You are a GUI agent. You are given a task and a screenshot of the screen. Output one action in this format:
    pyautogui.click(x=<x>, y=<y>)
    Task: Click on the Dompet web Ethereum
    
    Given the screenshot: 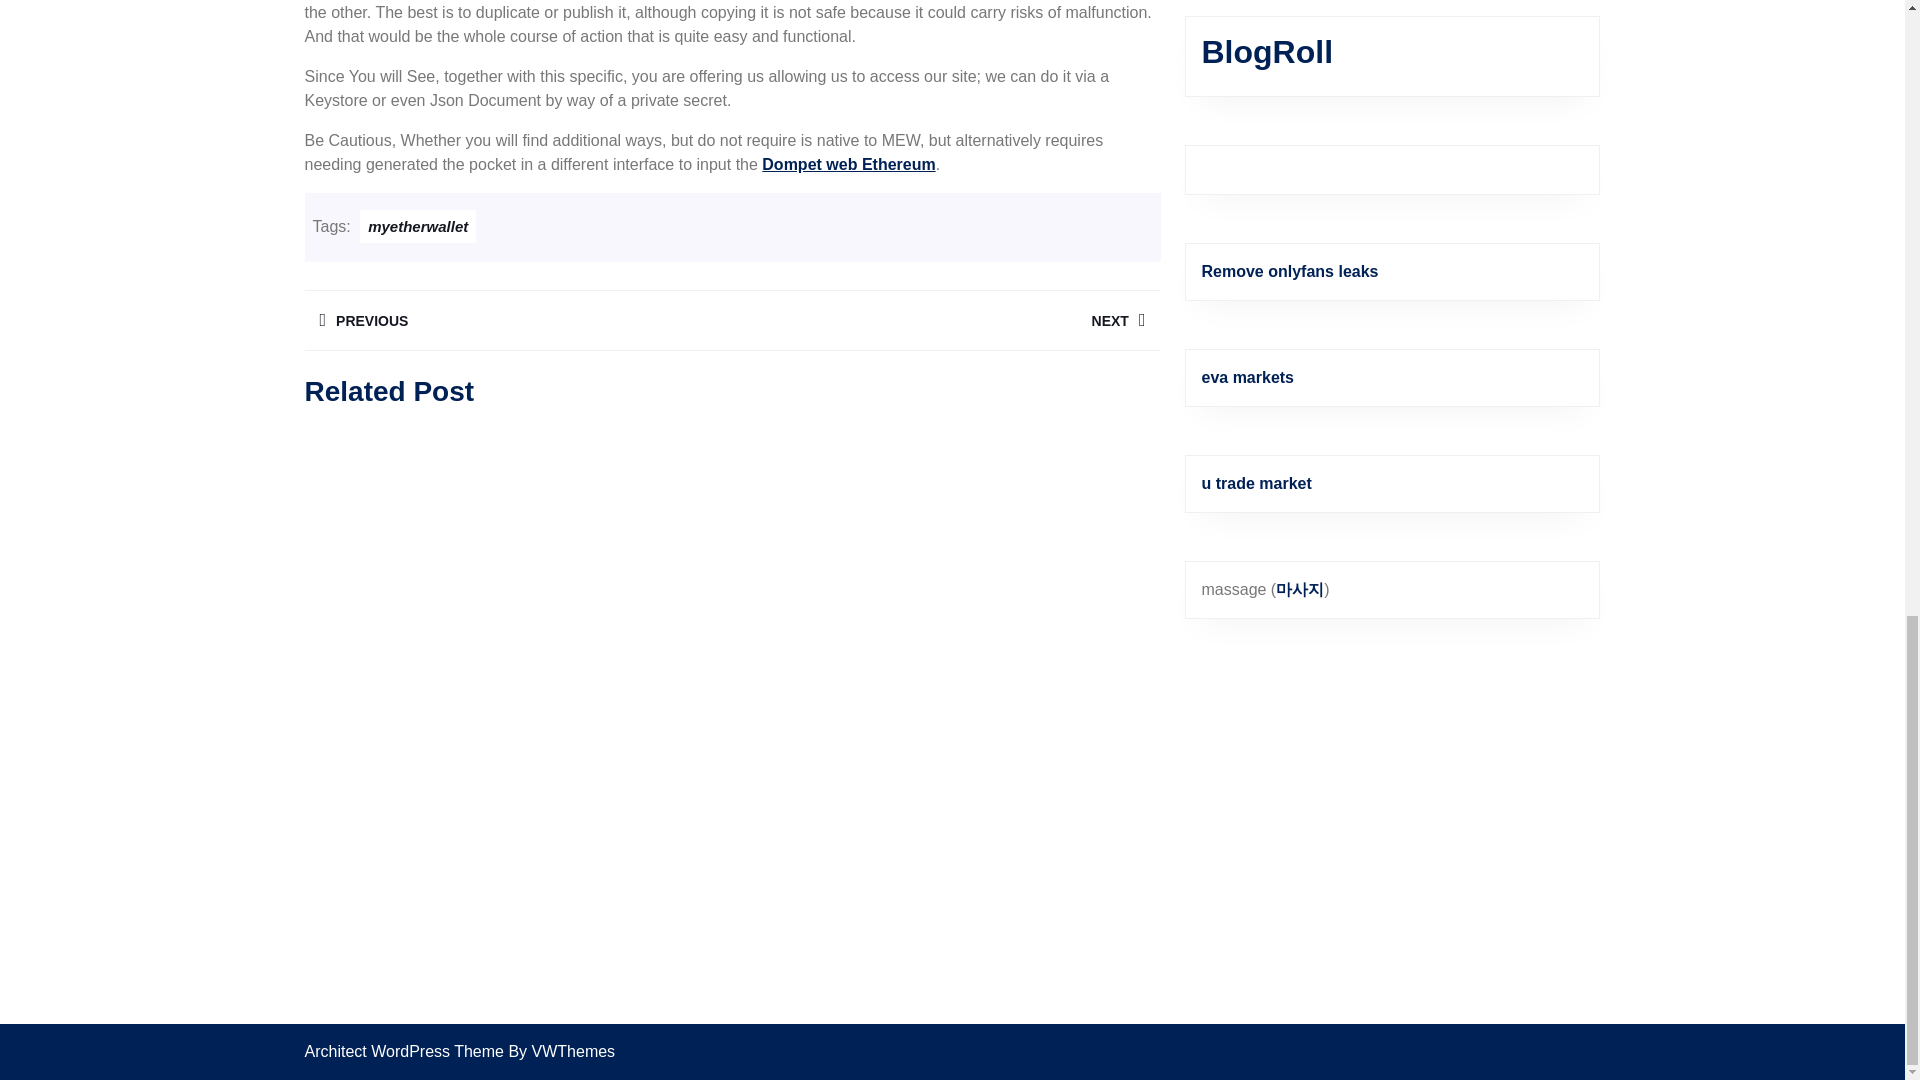 What is the action you would take?
    pyautogui.click(x=848, y=164)
    